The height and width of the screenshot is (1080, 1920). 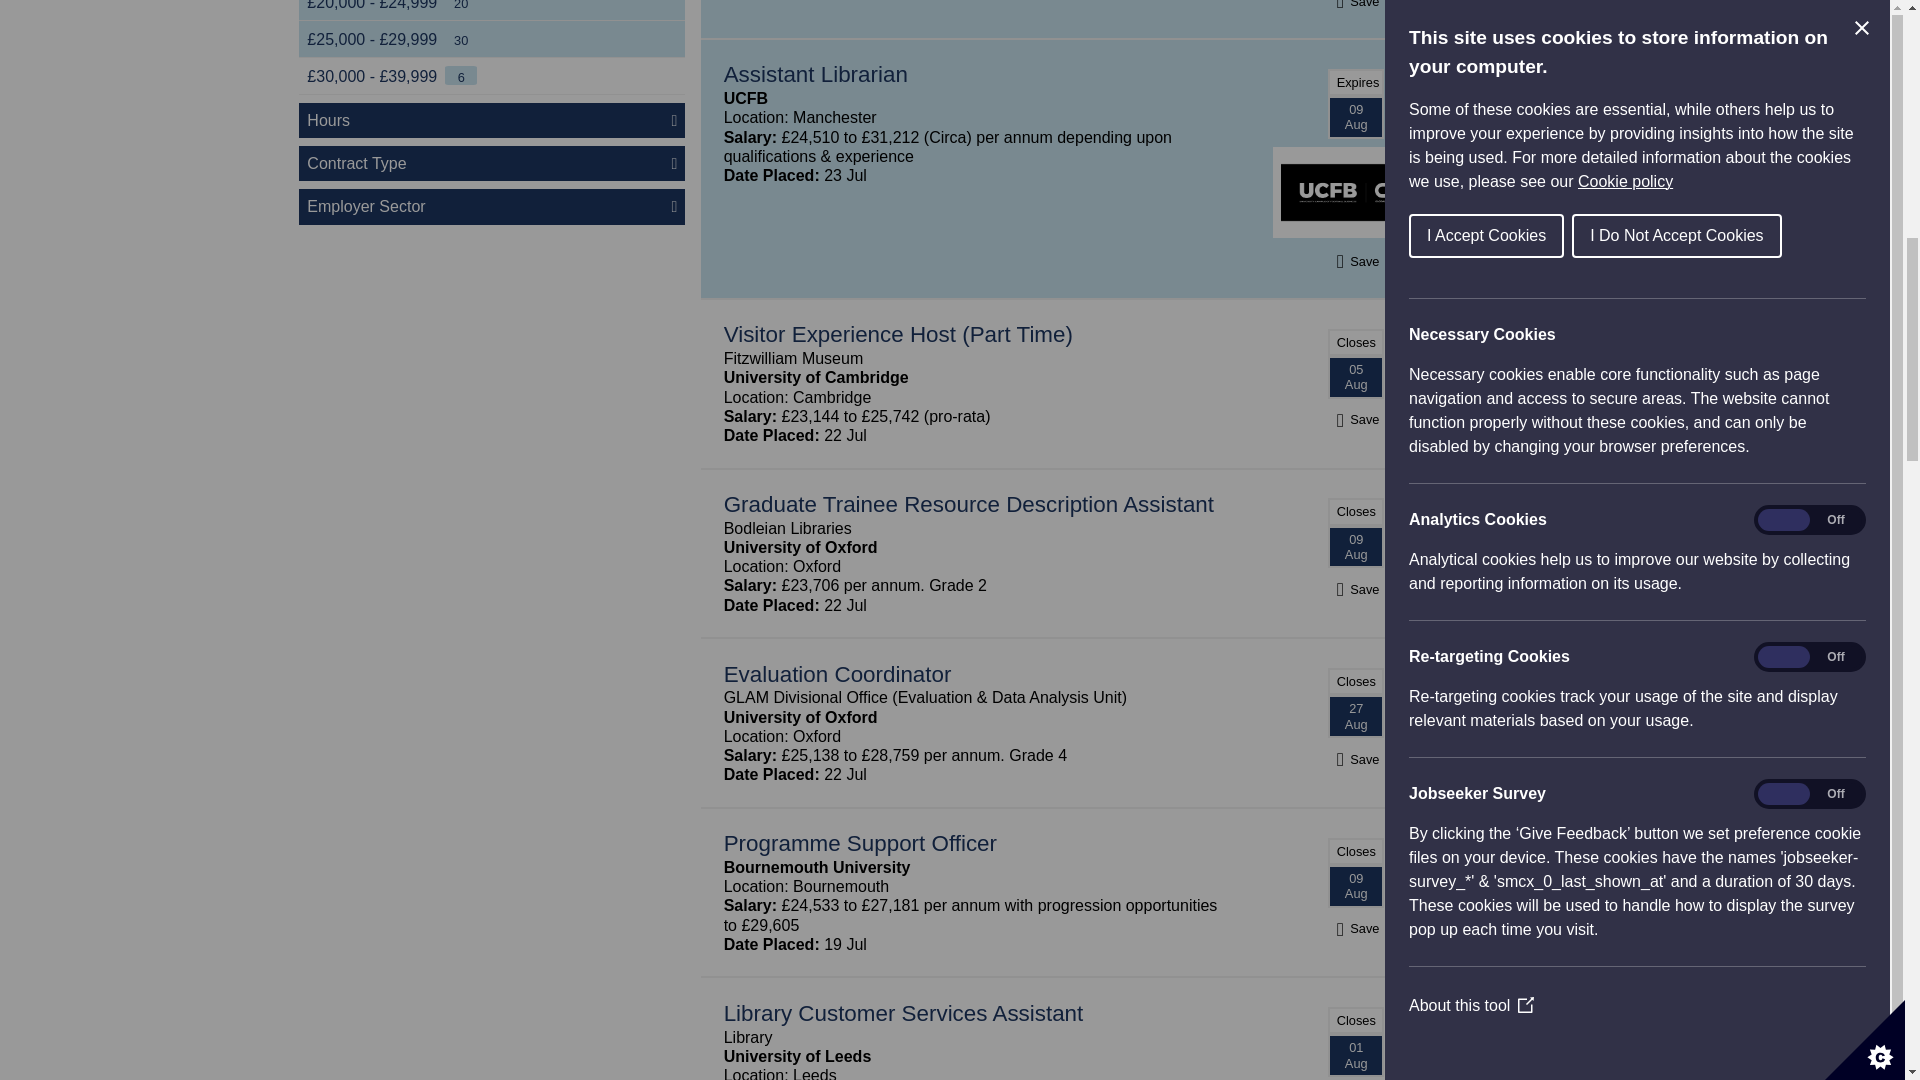 What do you see at coordinates (816, 74) in the screenshot?
I see `Assistant Librarian` at bounding box center [816, 74].